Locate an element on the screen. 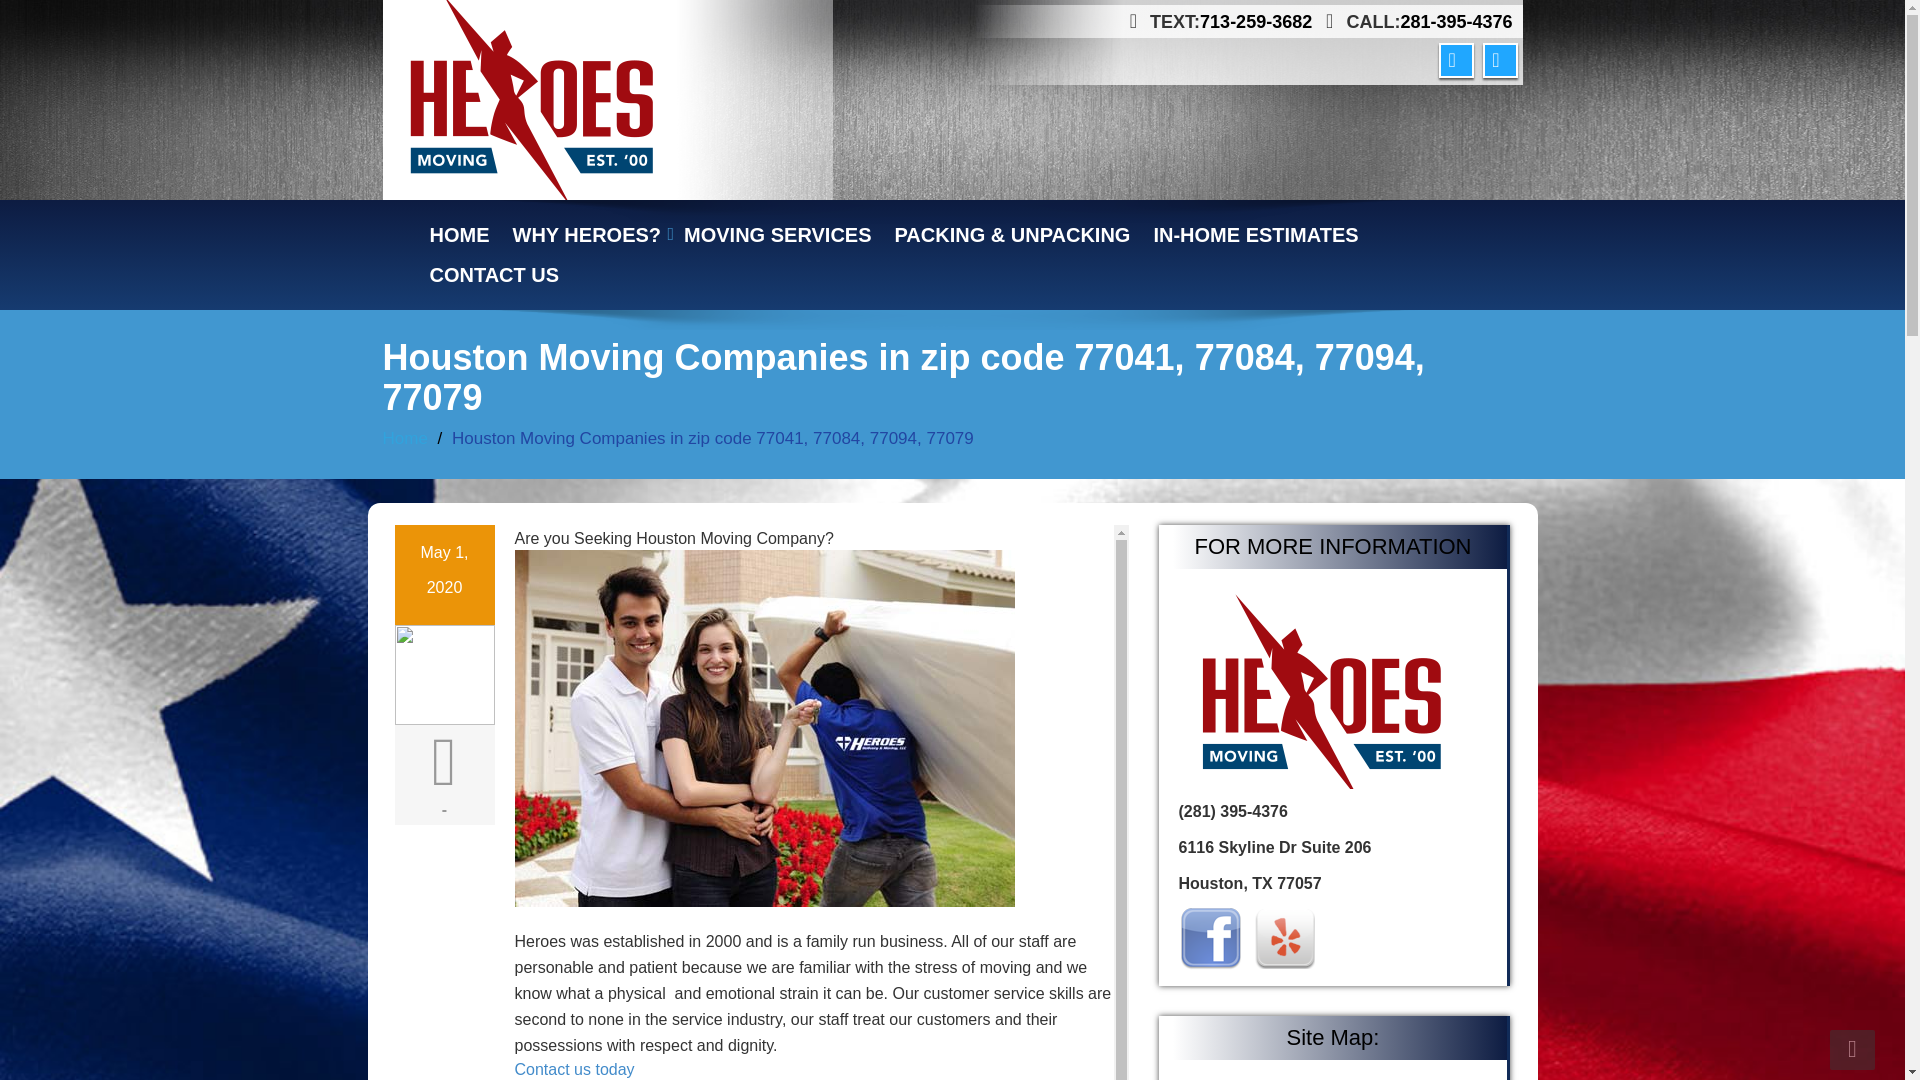 The image size is (1920, 1080). Houston Moving Company is located at coordinates (588, 234).